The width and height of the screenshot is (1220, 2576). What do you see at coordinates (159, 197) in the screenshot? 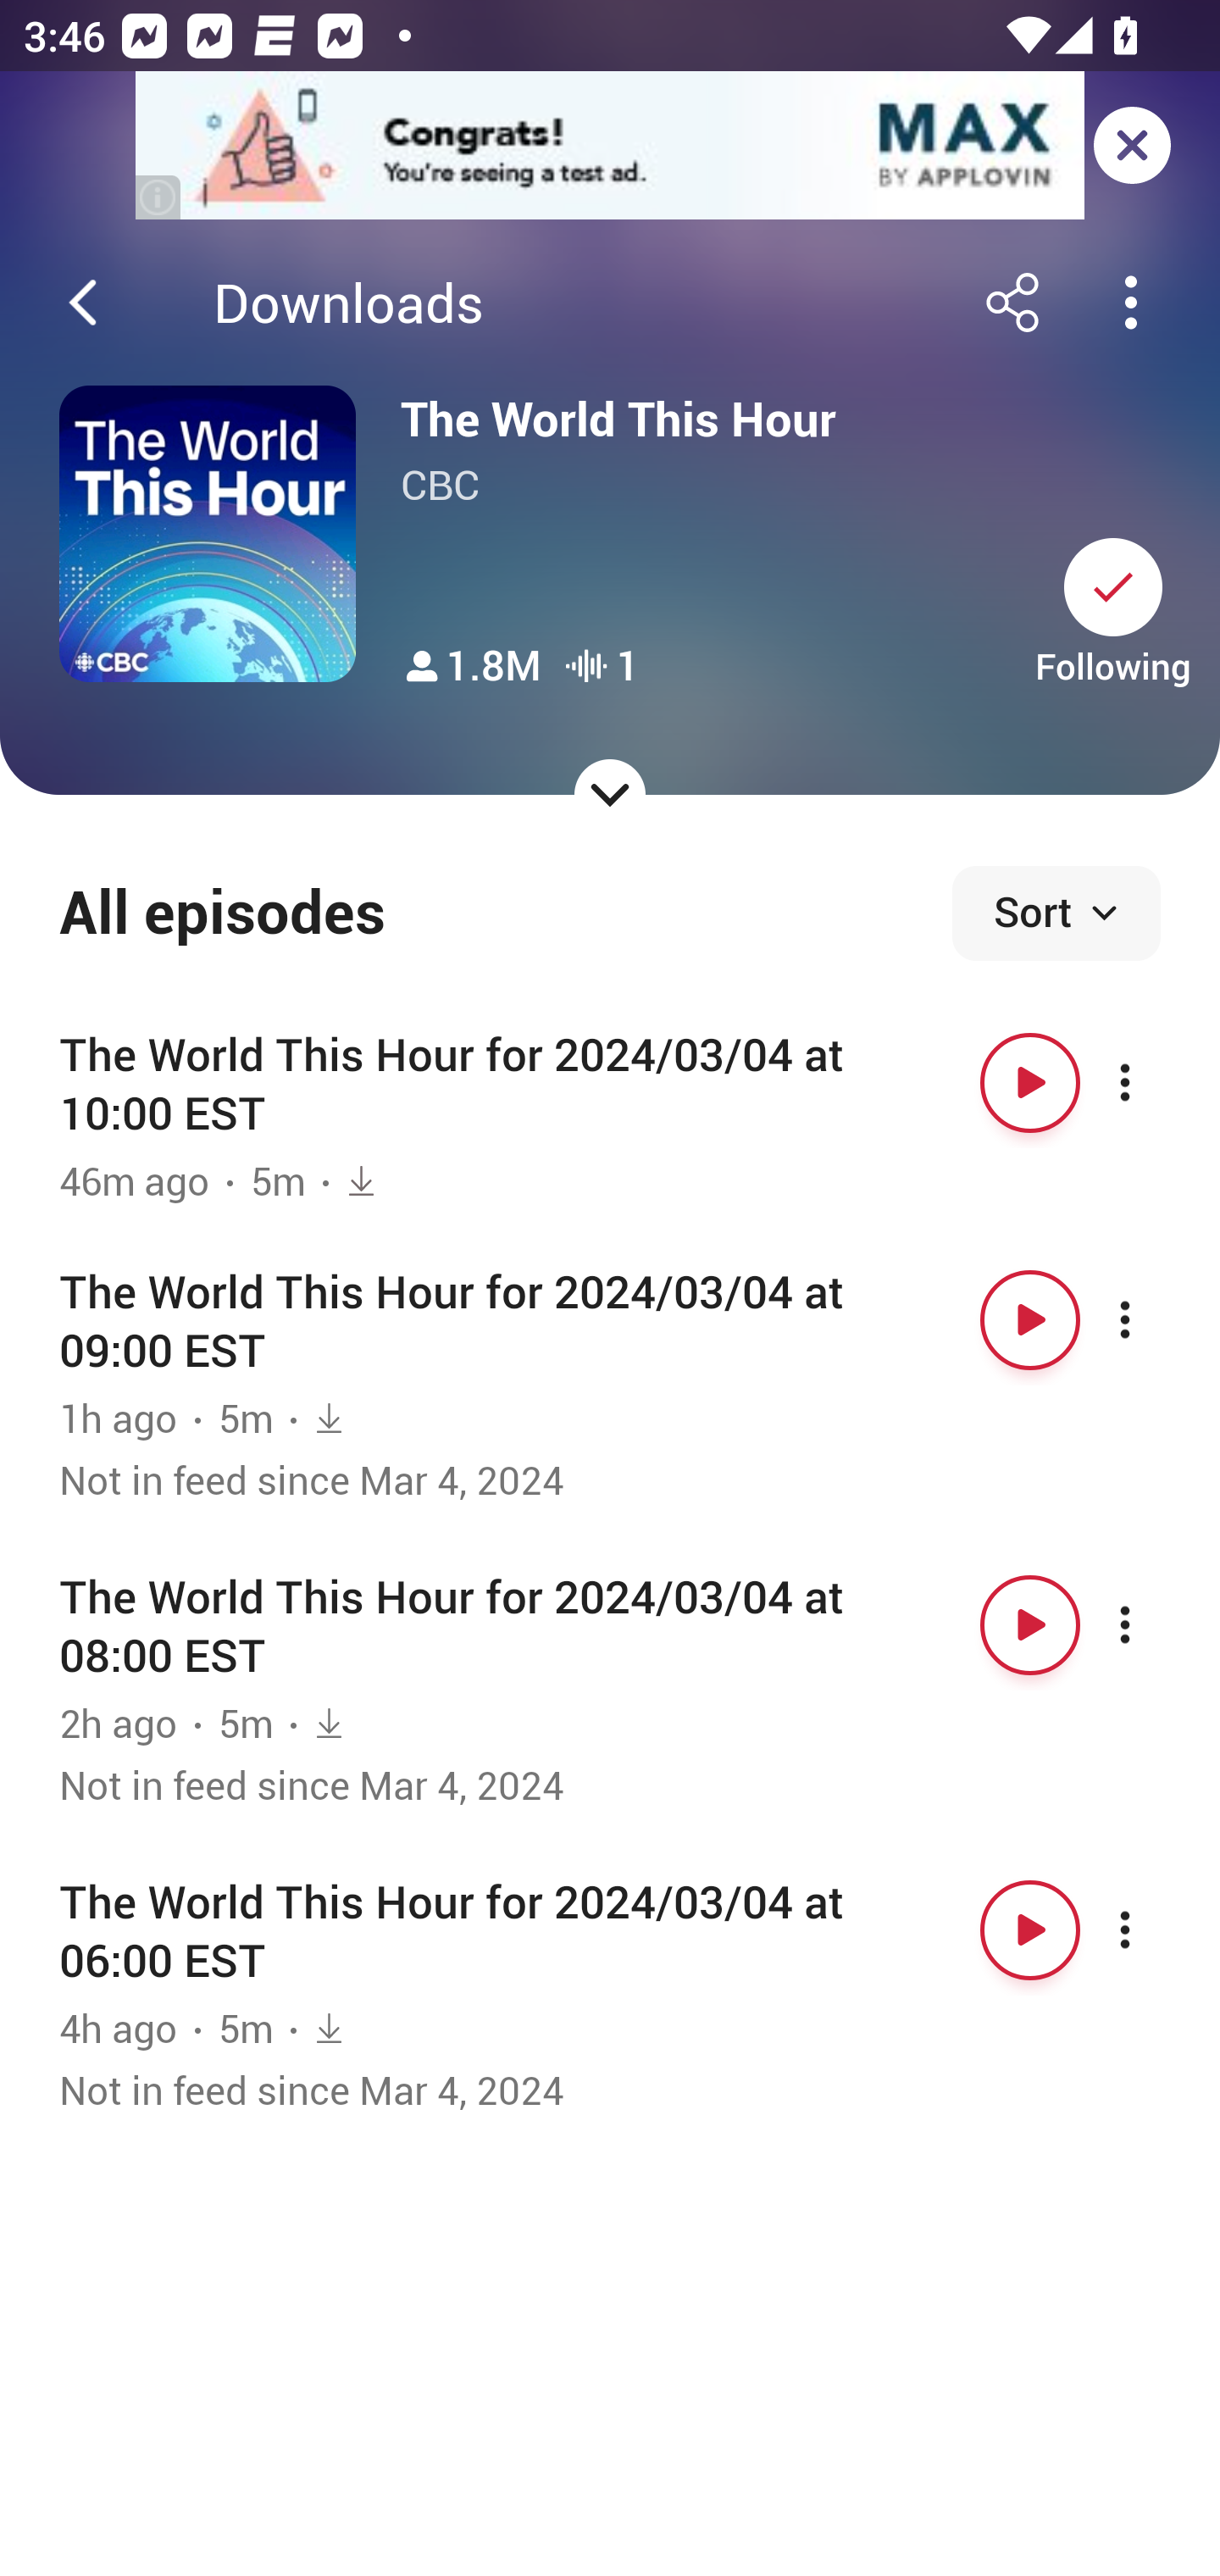
I see `(i)` at bounding box center [159, 197].